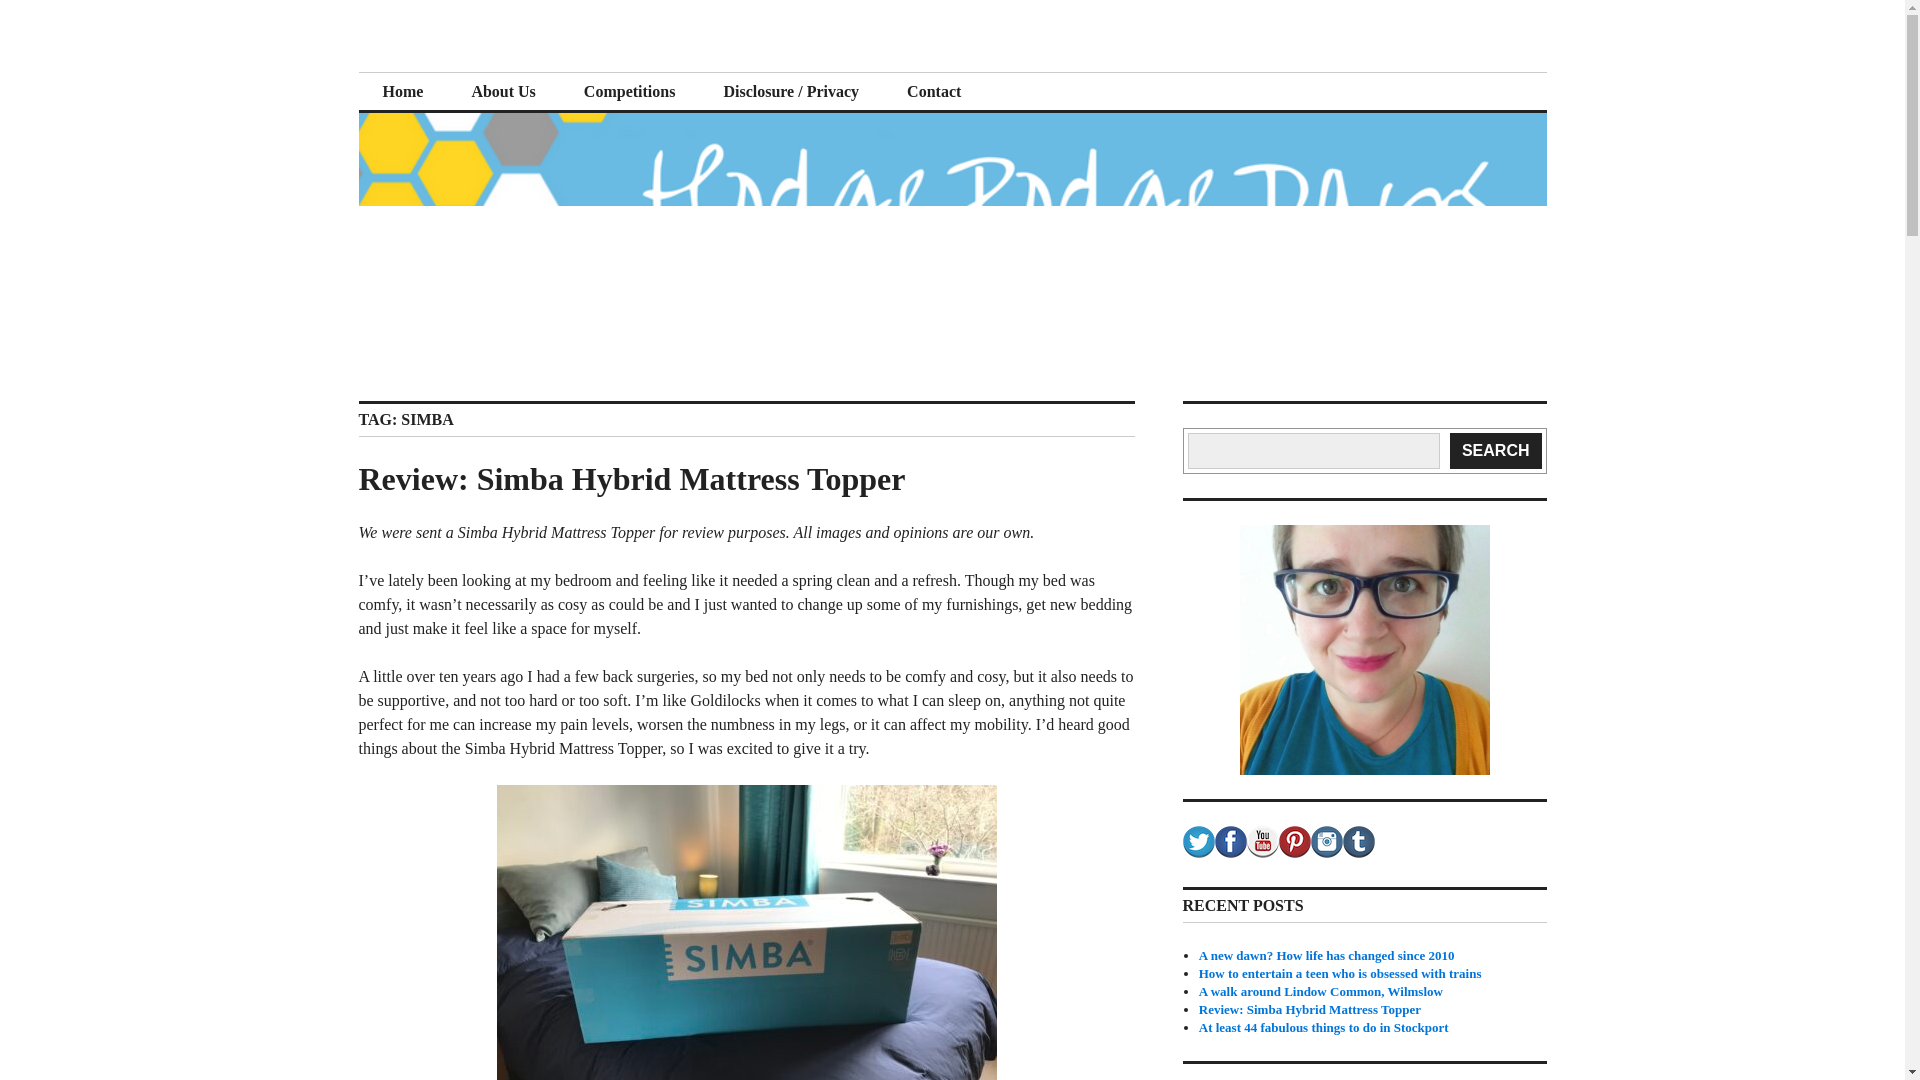 Image resolution: width=1920 pixels, height=1080 pixels. Describe the element at coordinates (502, 92) in the screenshot. I see `About Us` at that location.